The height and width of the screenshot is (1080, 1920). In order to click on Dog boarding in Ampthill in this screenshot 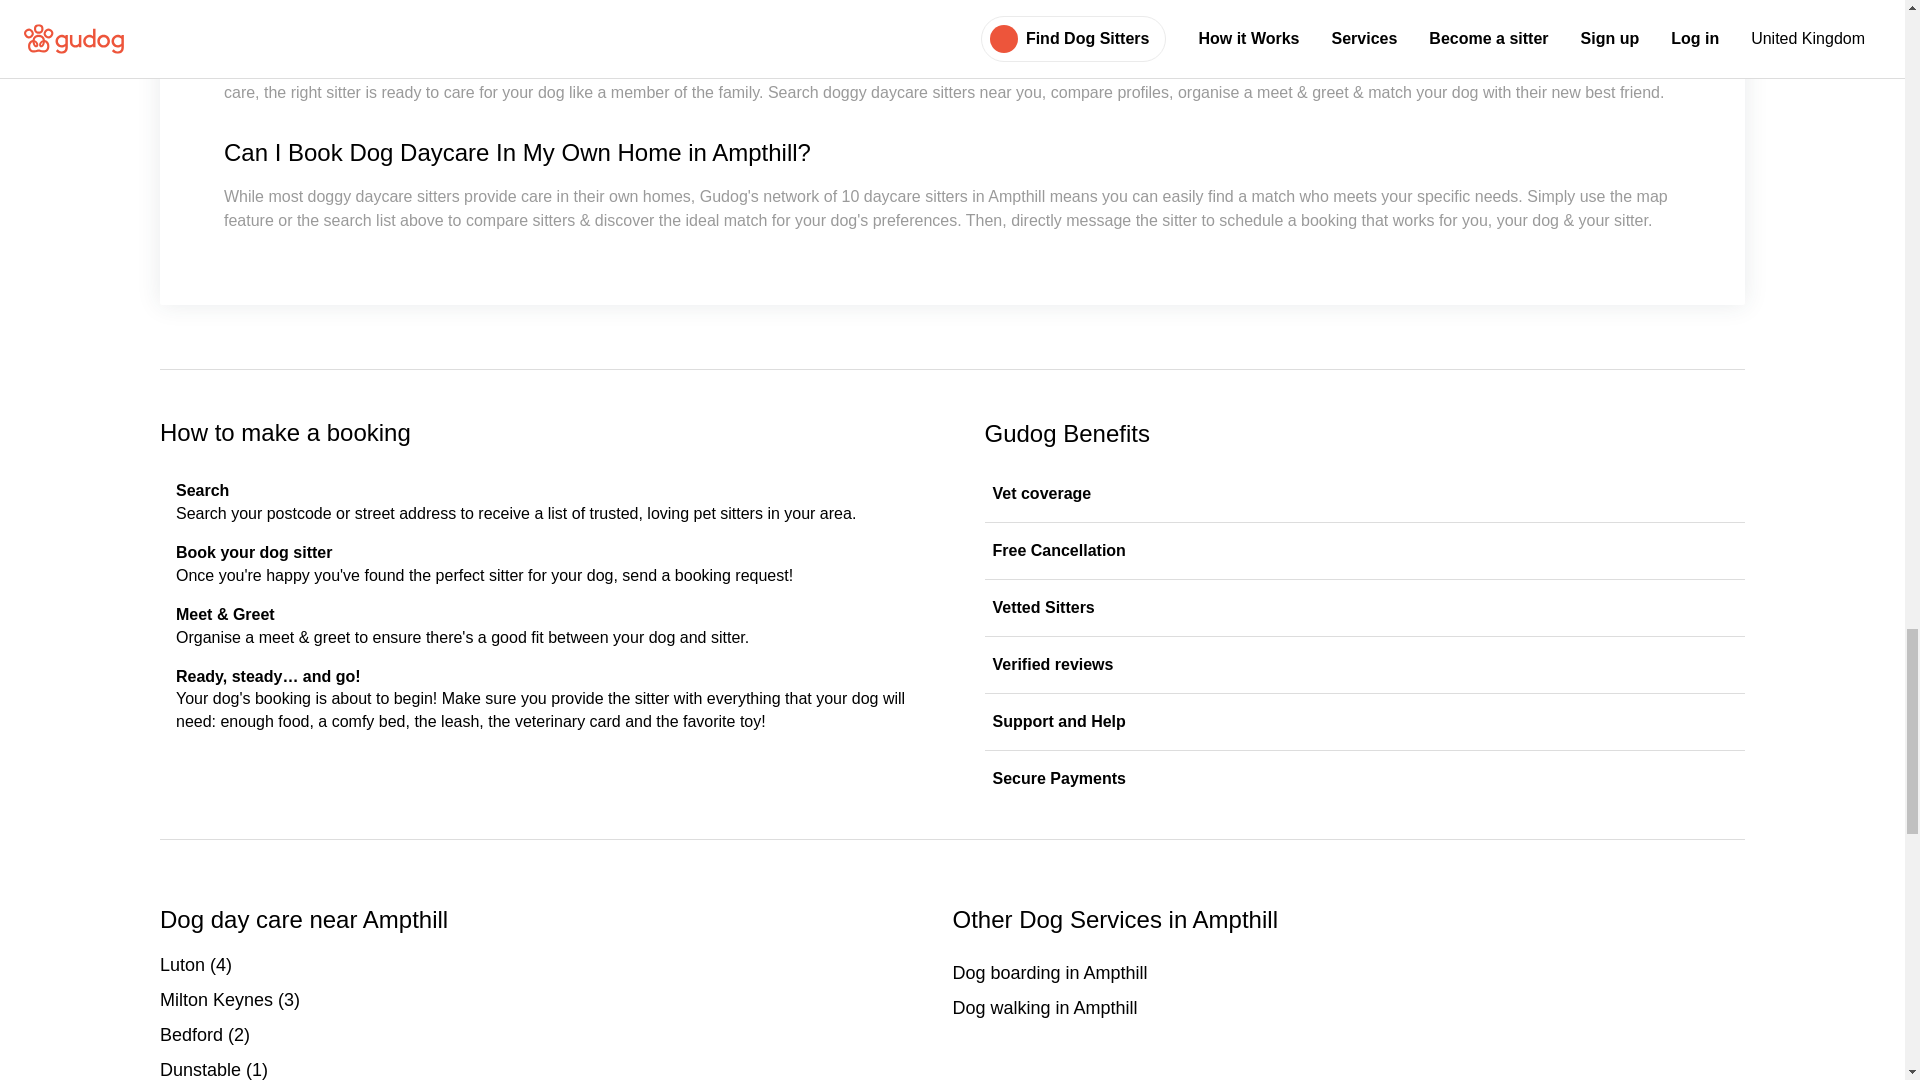, I will do `click(1348, 974)`.